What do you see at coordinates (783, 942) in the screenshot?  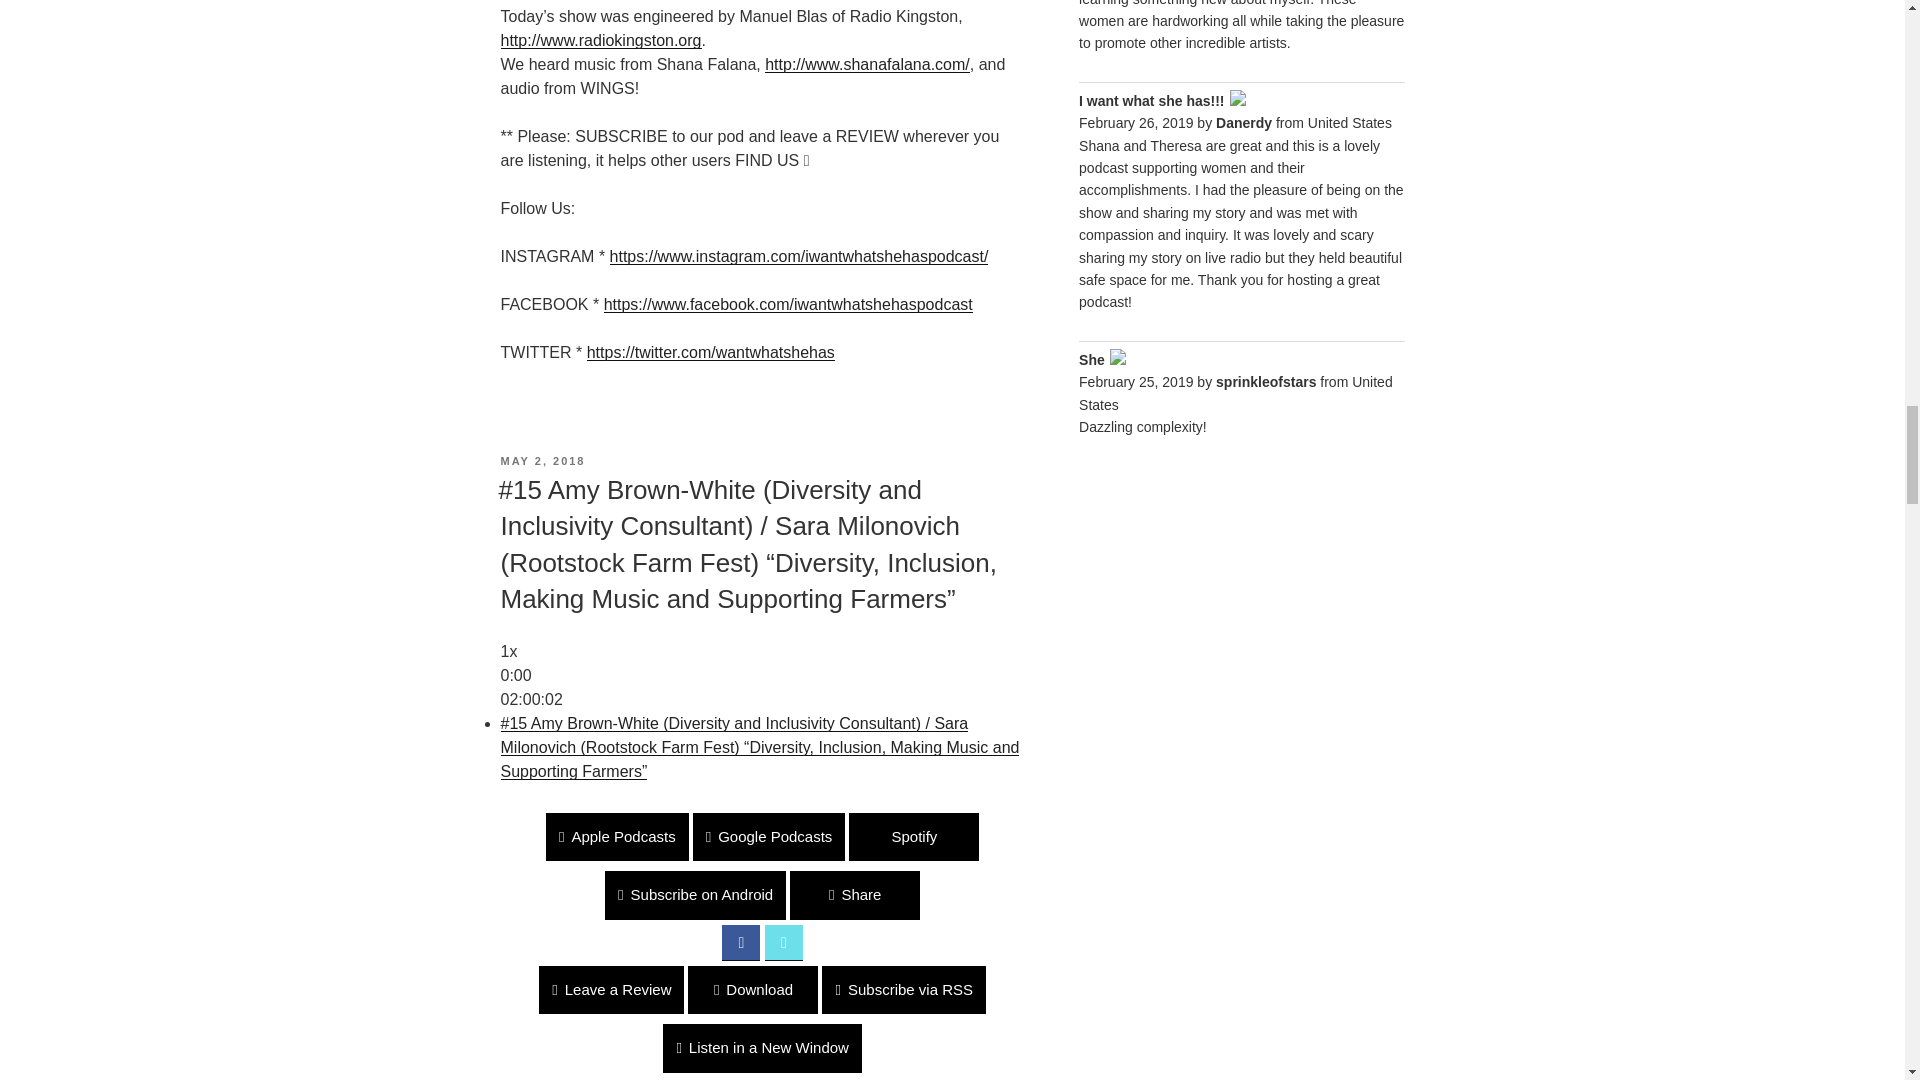 I see `Share on Twitter` at bounding box center [783, 942].